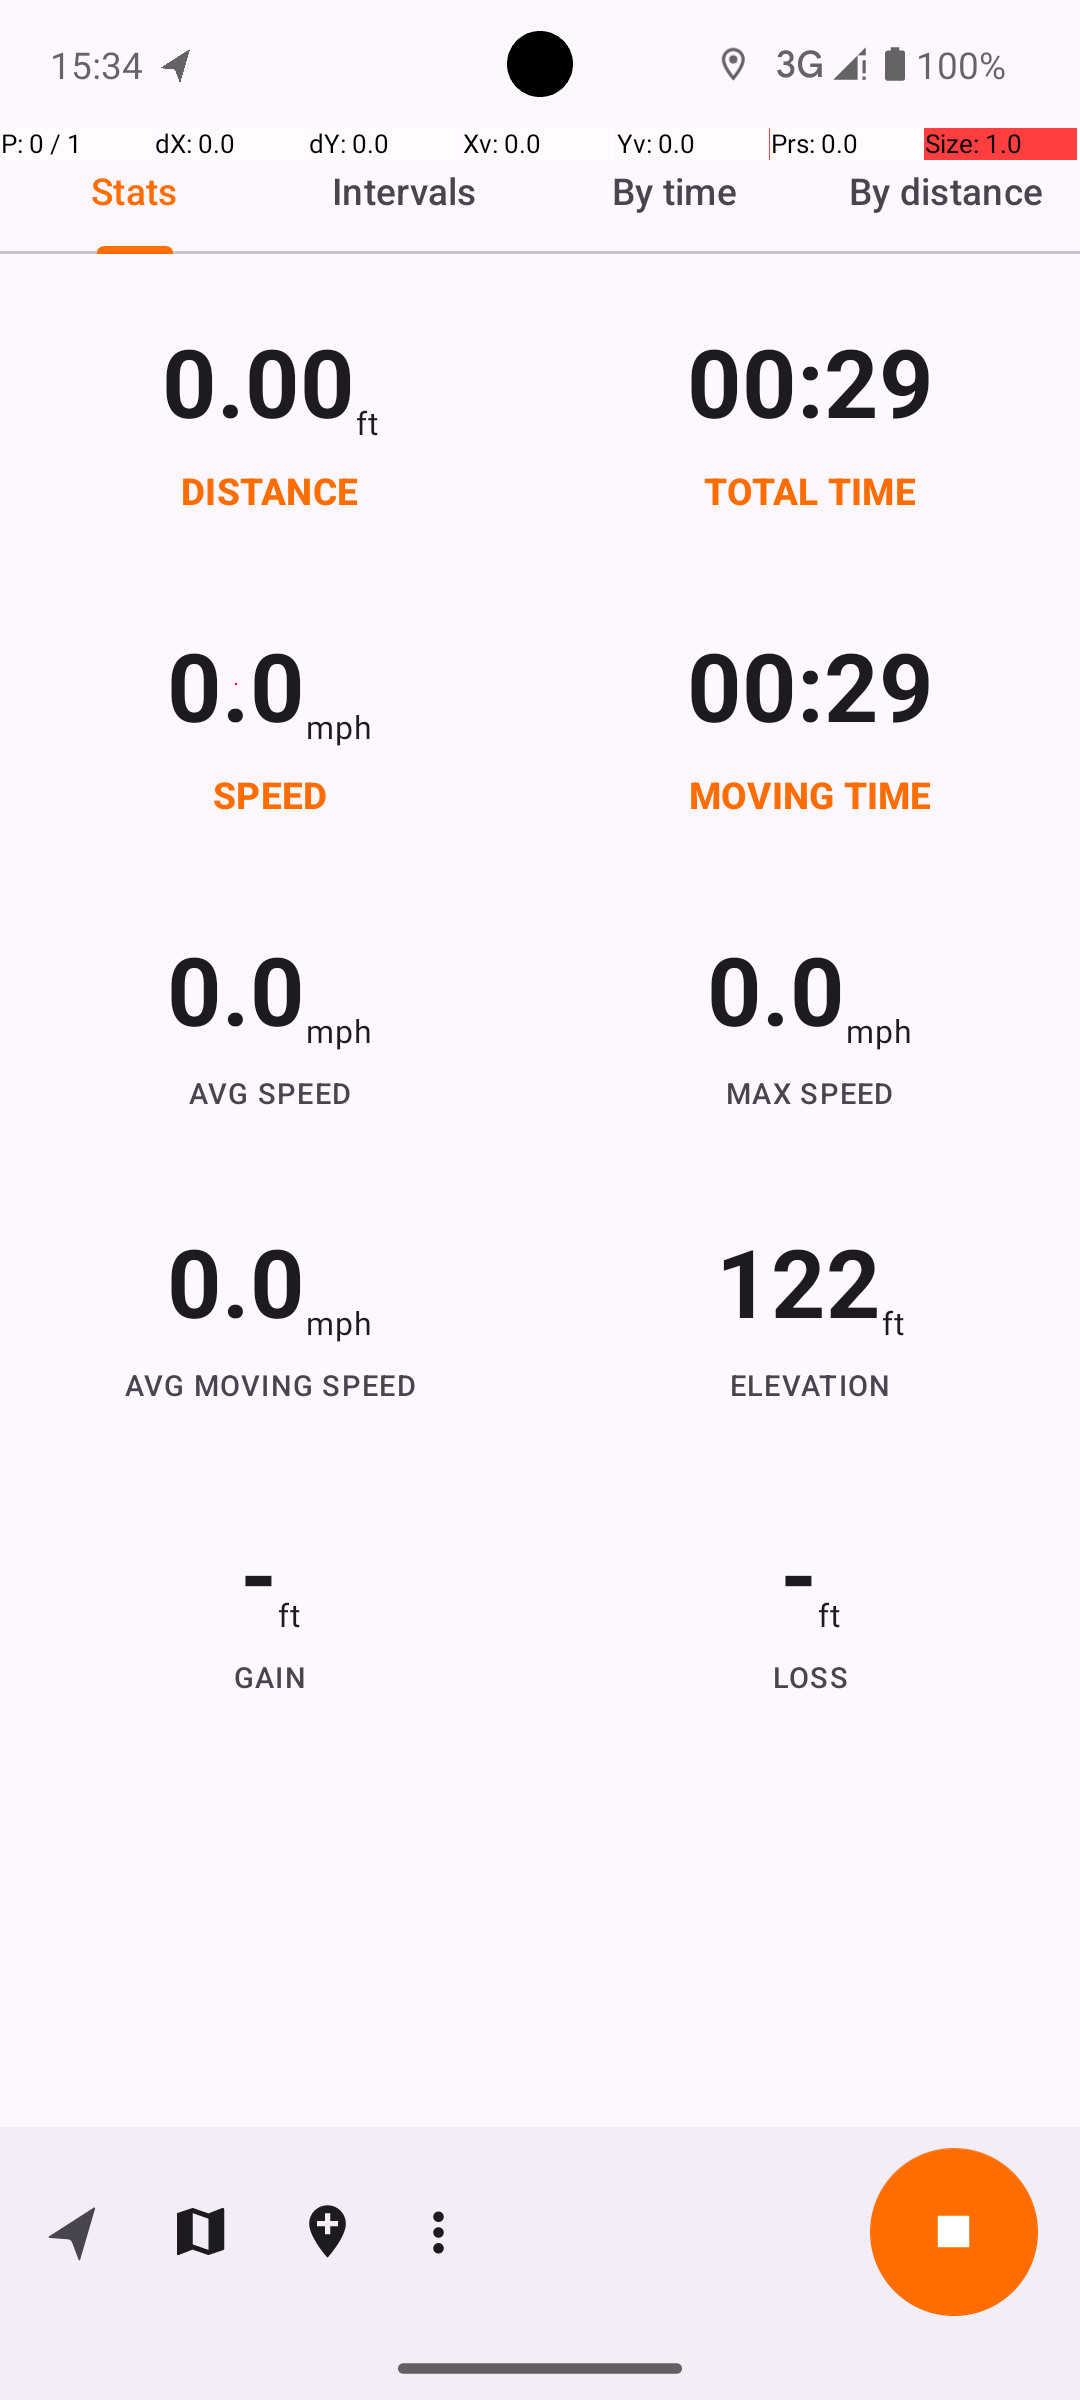  I want to click on -, so click(258, 1572).